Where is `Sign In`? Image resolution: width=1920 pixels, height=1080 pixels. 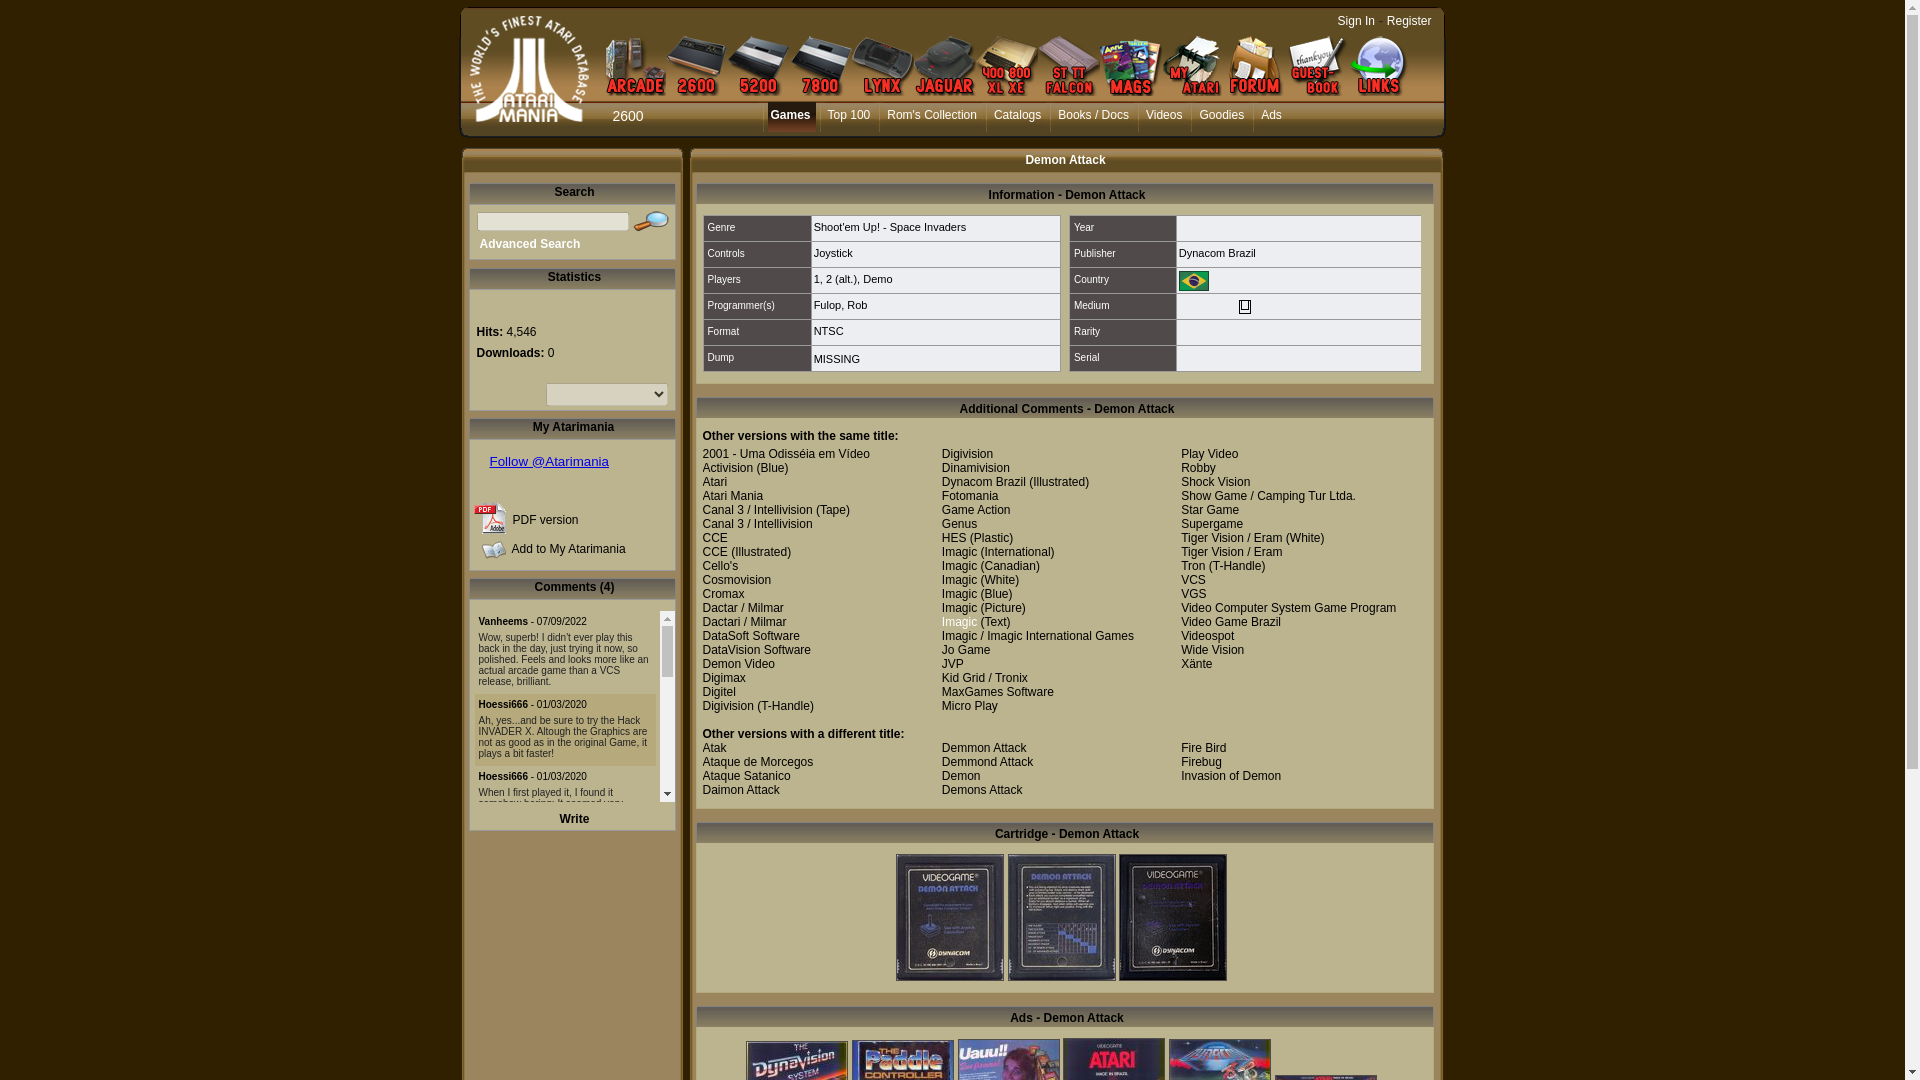
Sign In is located at coordinates (1356, 21).